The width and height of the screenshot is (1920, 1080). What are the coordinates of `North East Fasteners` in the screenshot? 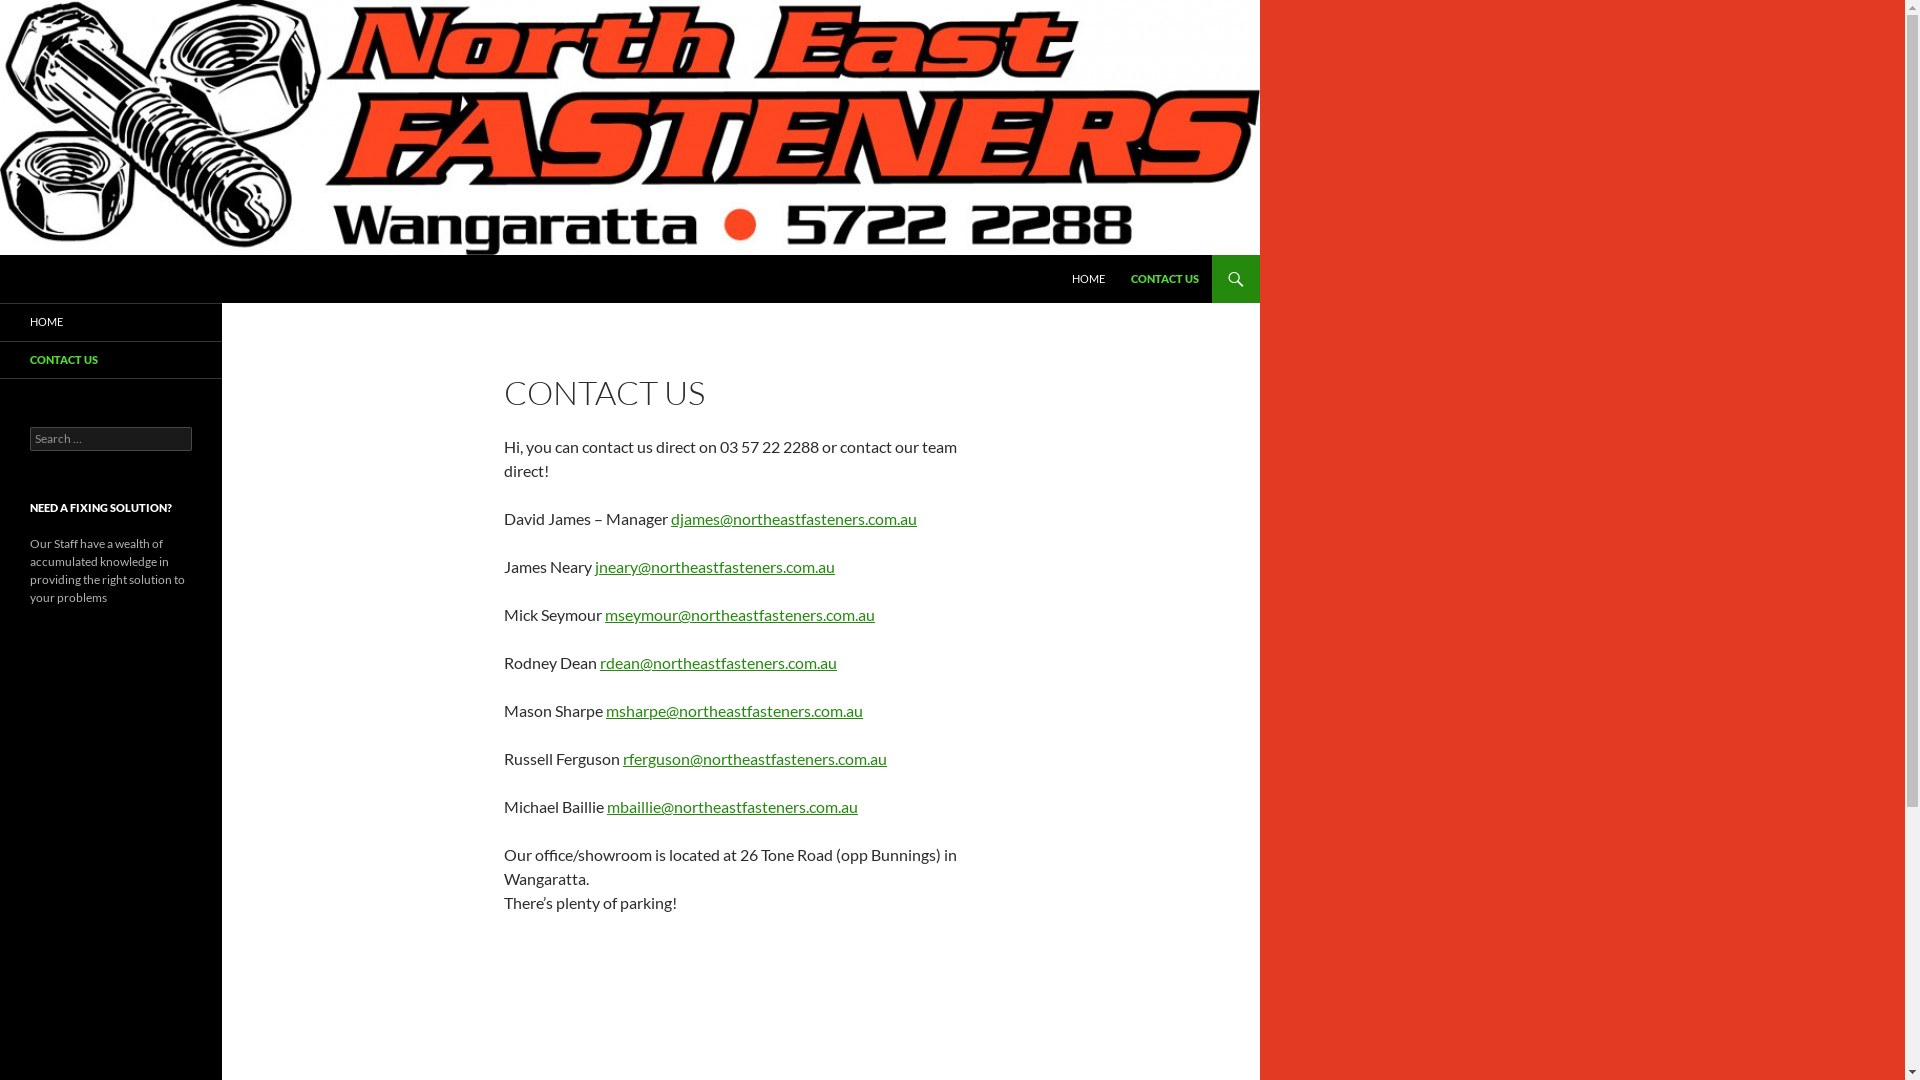 It's located at (114, 279).